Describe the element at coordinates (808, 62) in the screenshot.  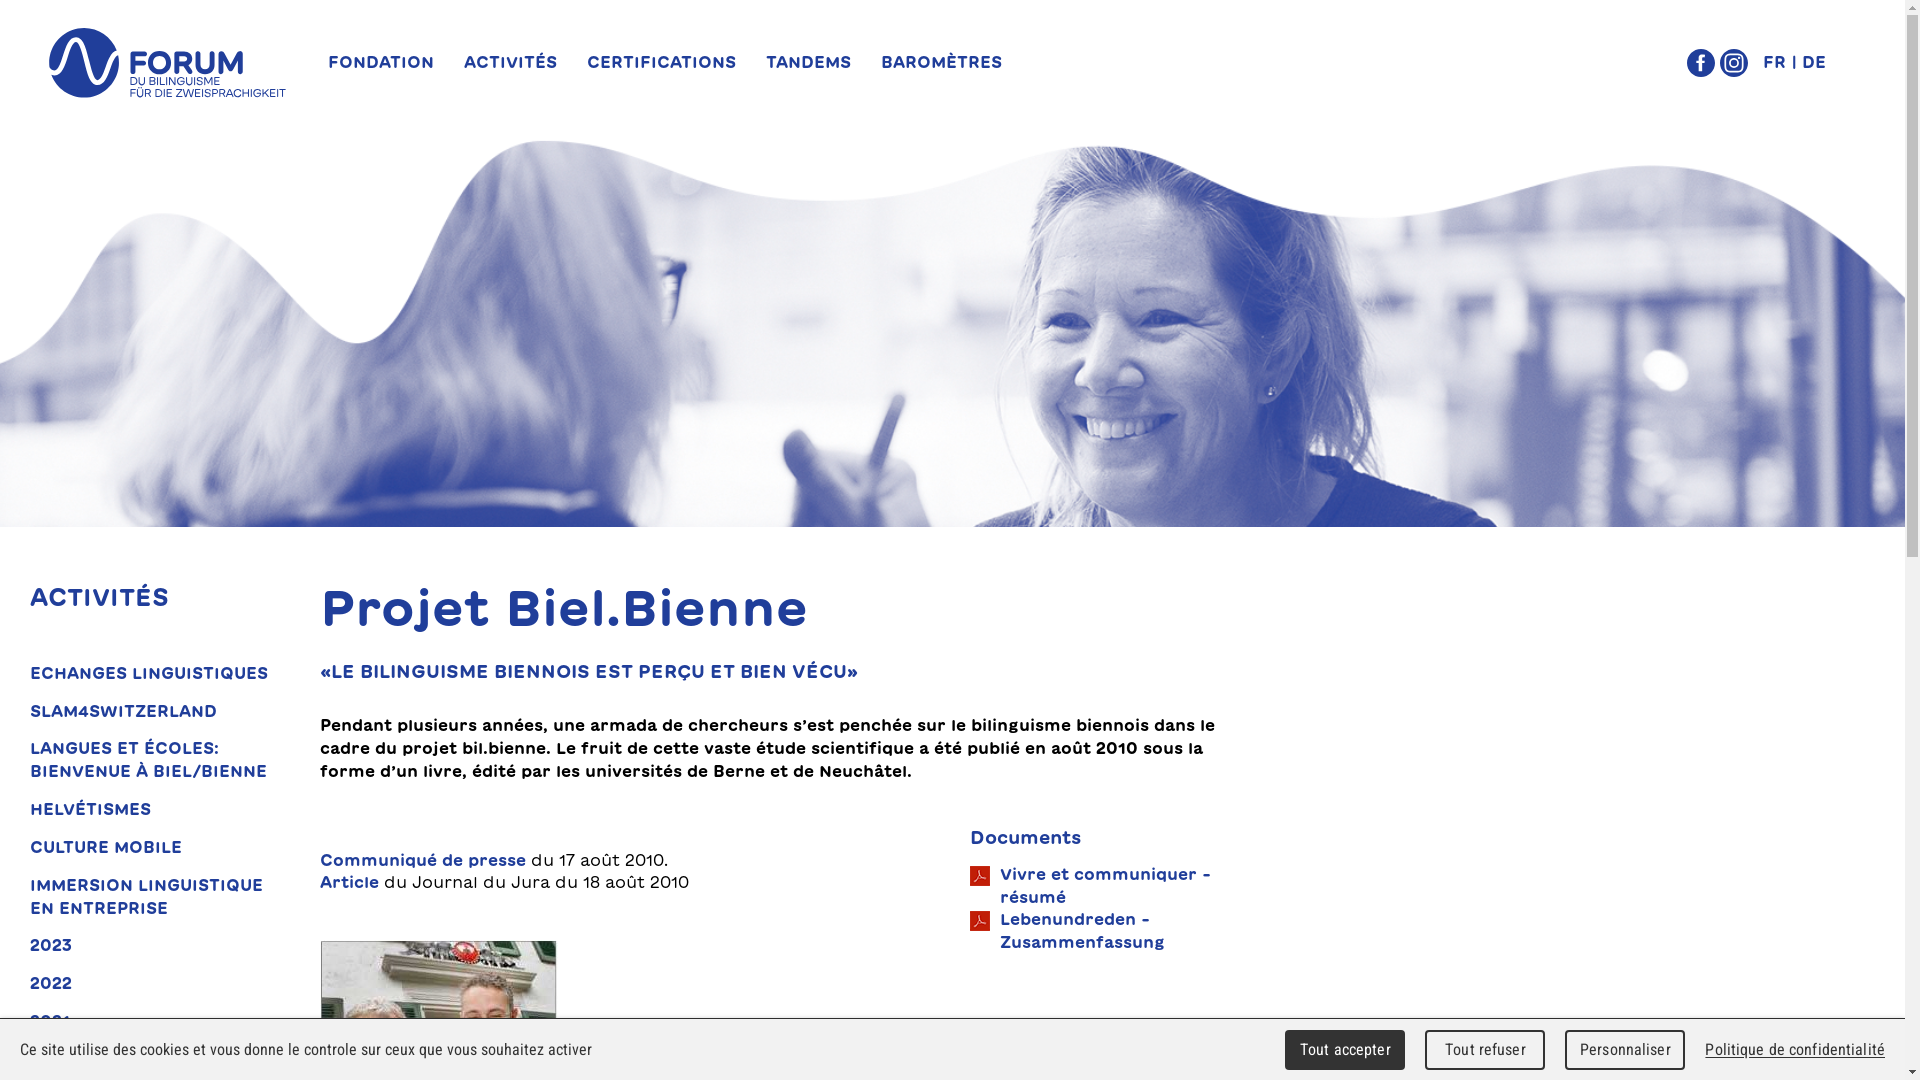
I see `TANDEMS` at that location.